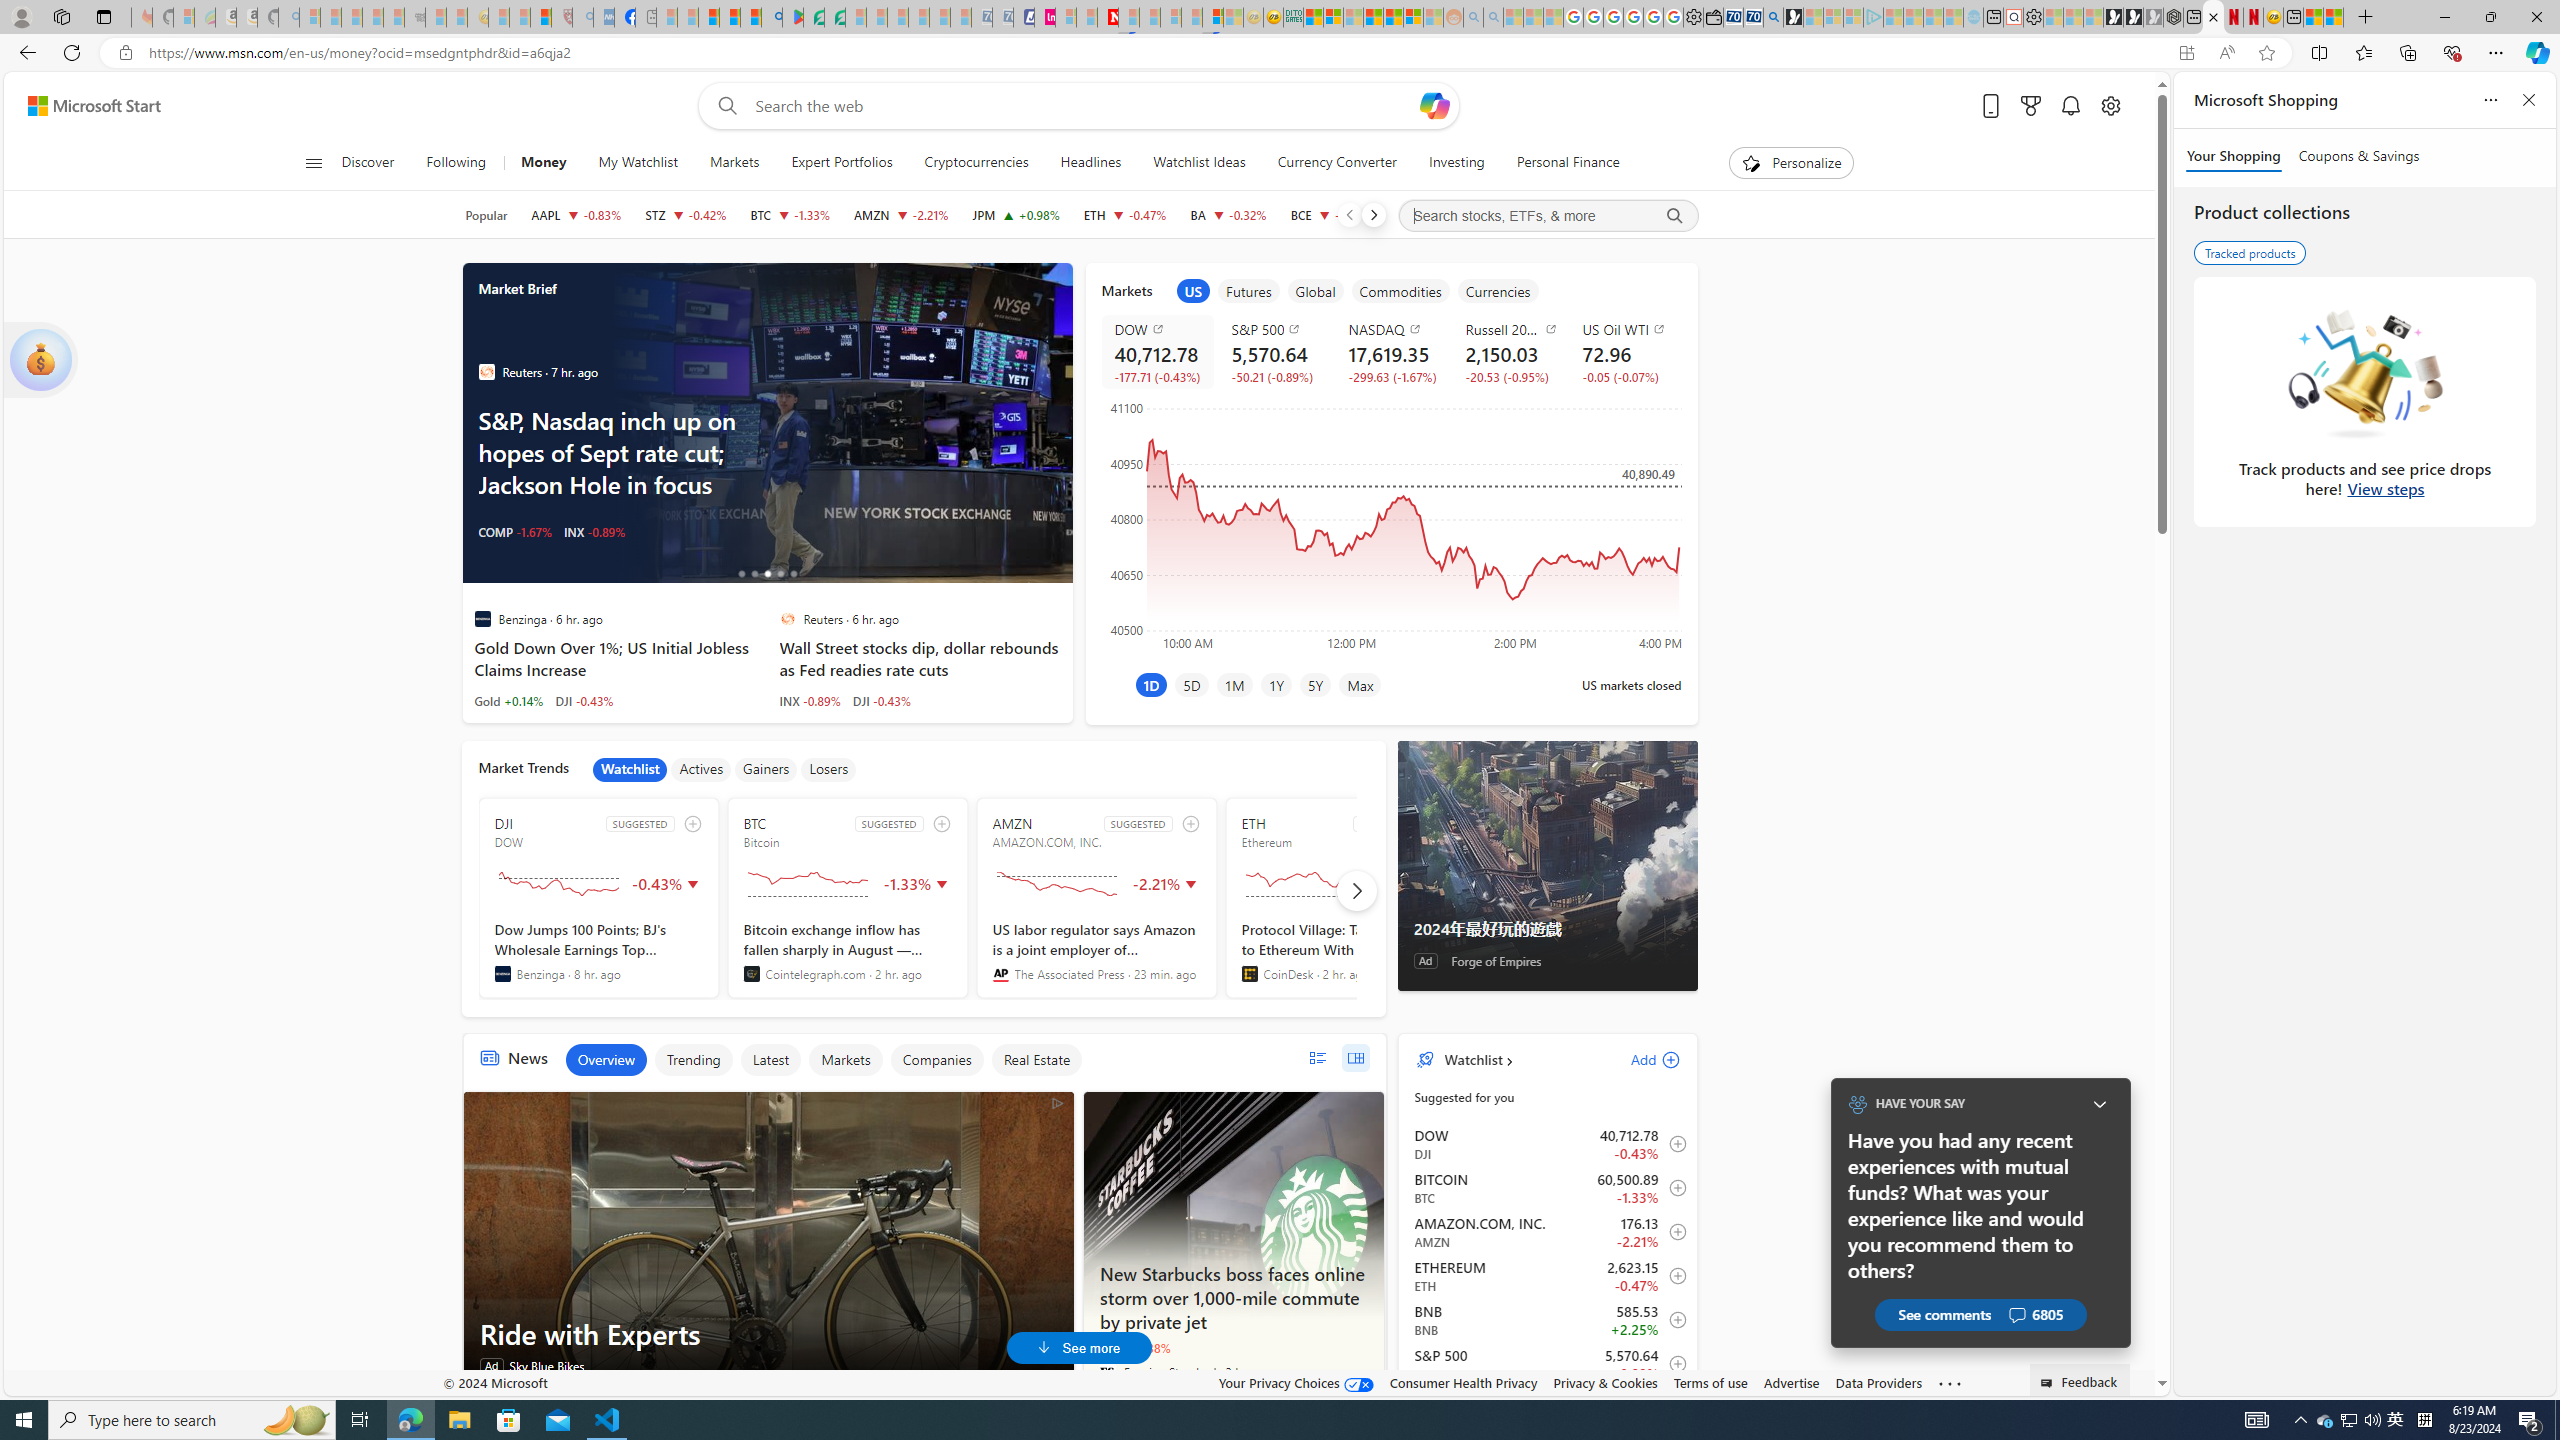 The width and height of the screenshot is (2560, 1440). What do you see at coordinates (541, 17) in the screenshot?
I see `Local - MSN` at bounding box center [541, 17].